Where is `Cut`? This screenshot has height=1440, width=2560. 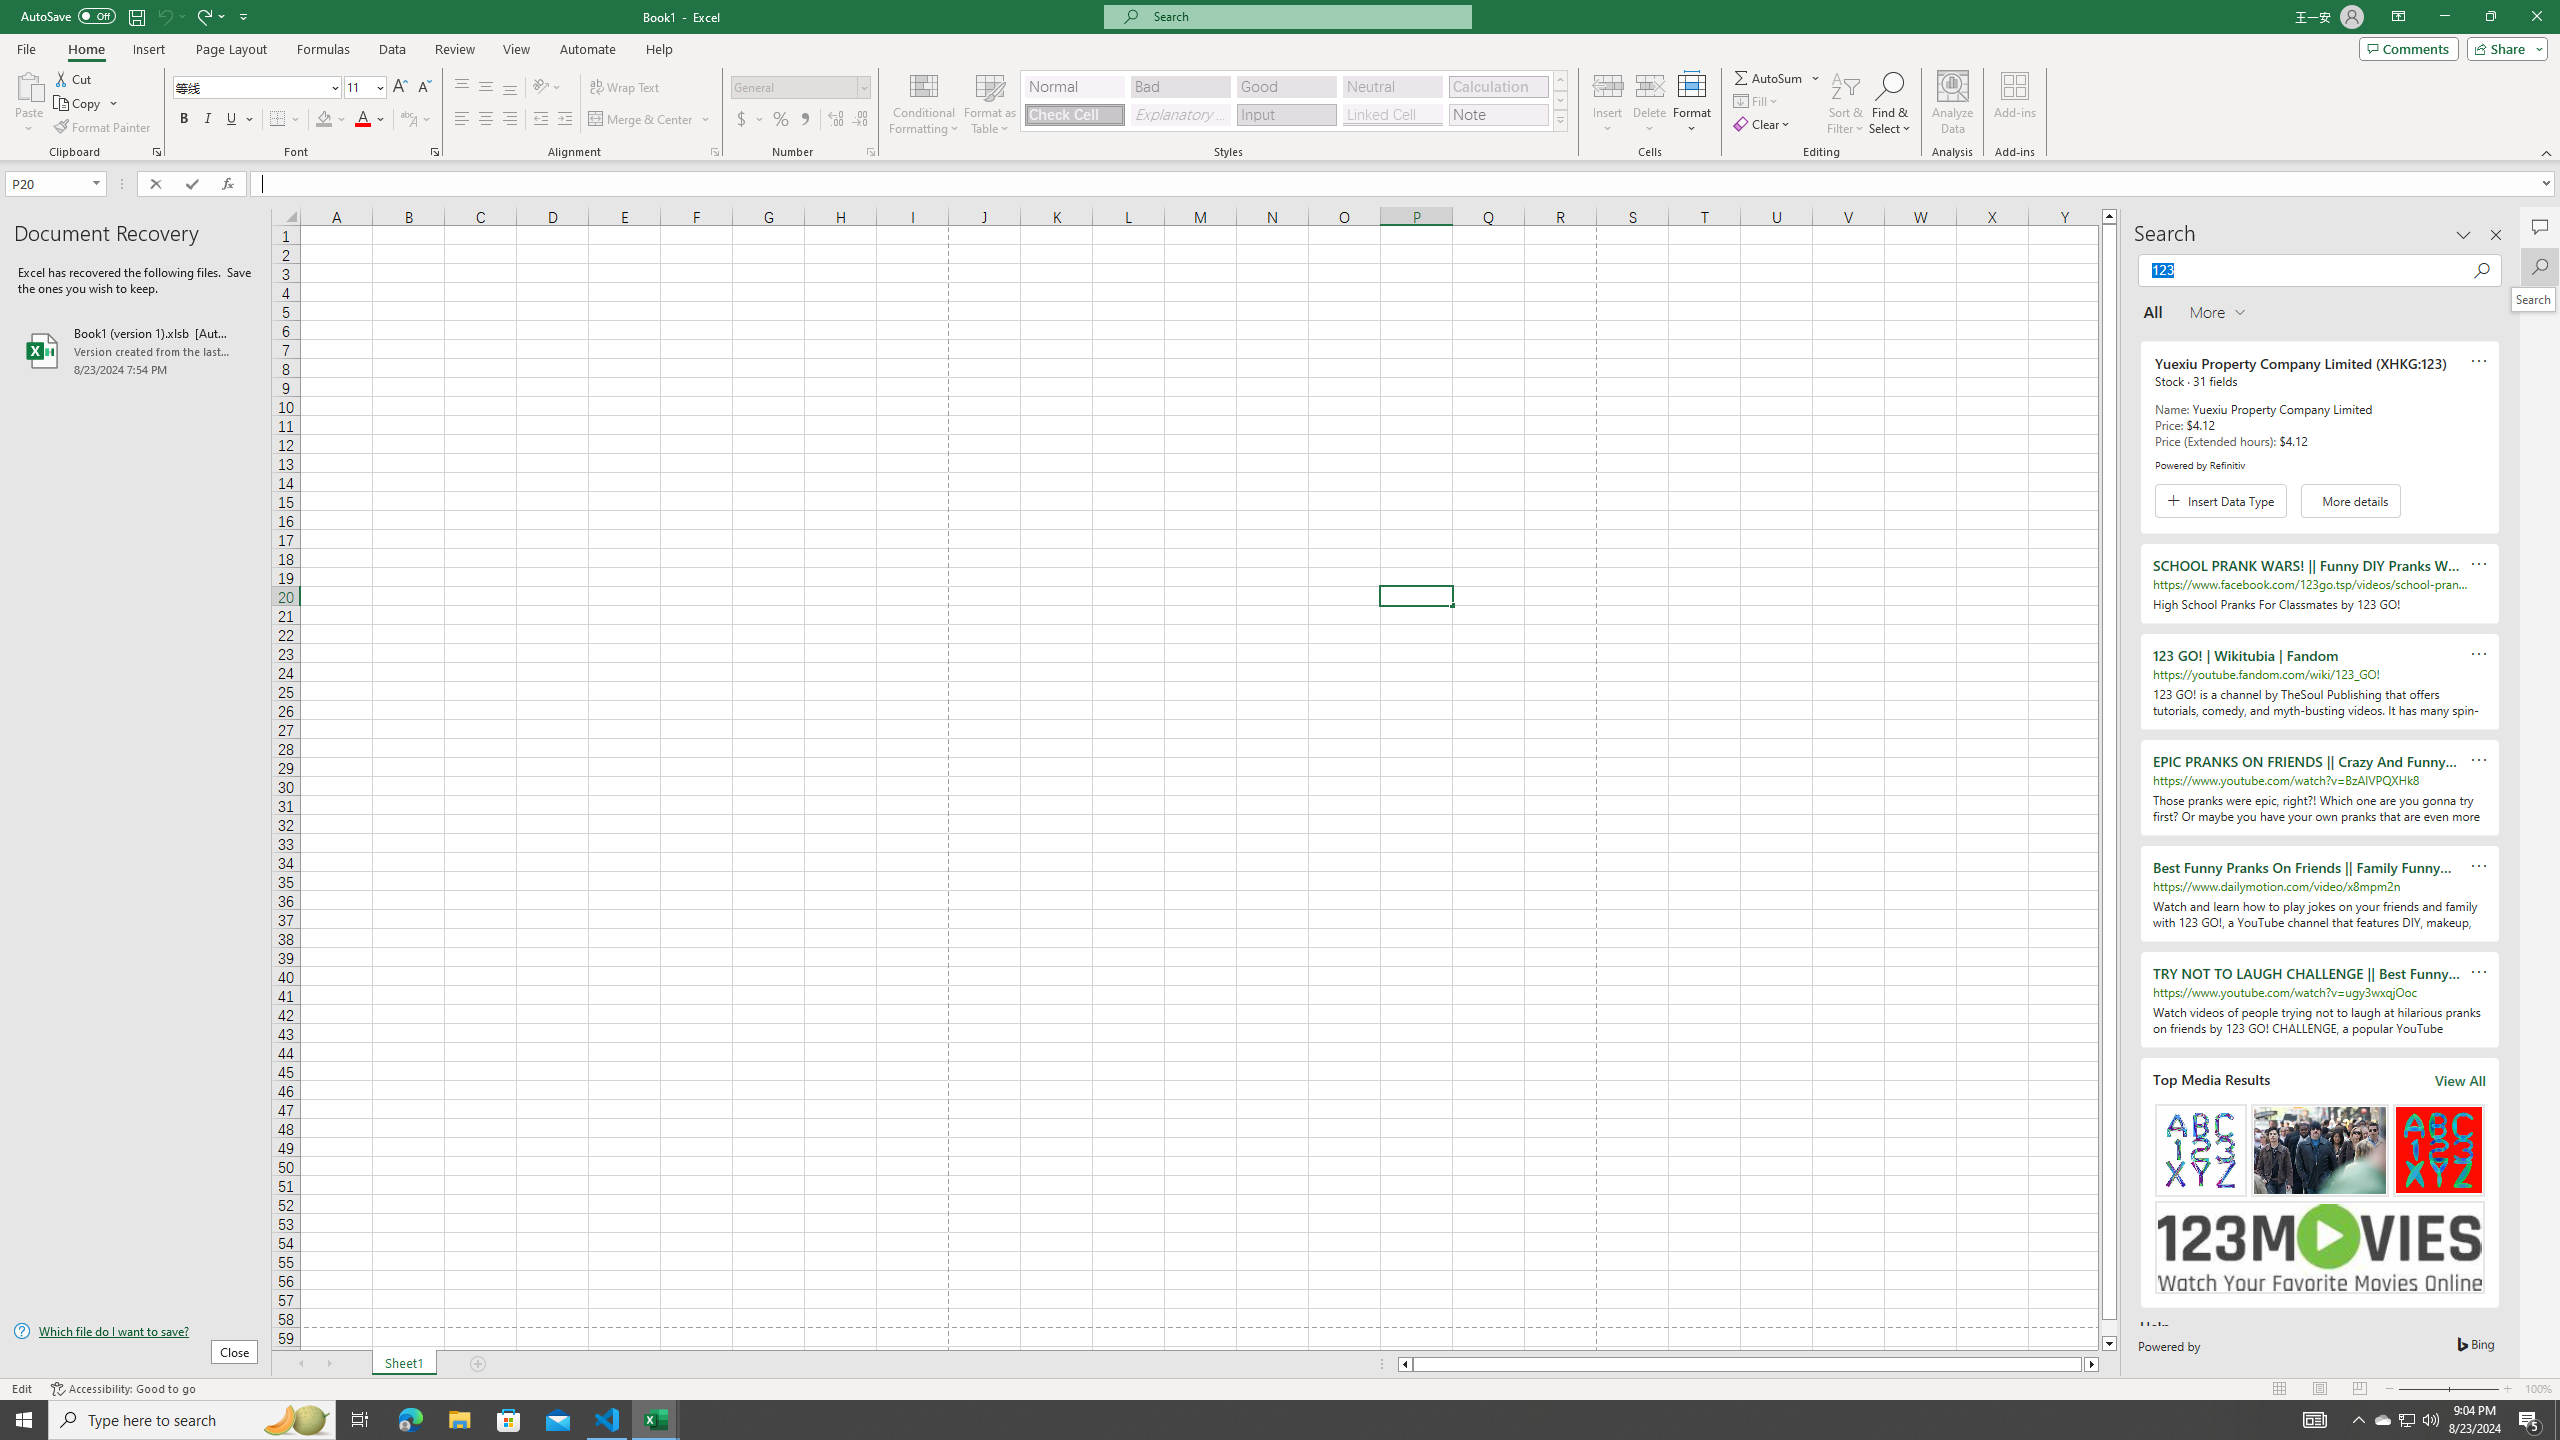
Cut is located at coordinates (74, 78).